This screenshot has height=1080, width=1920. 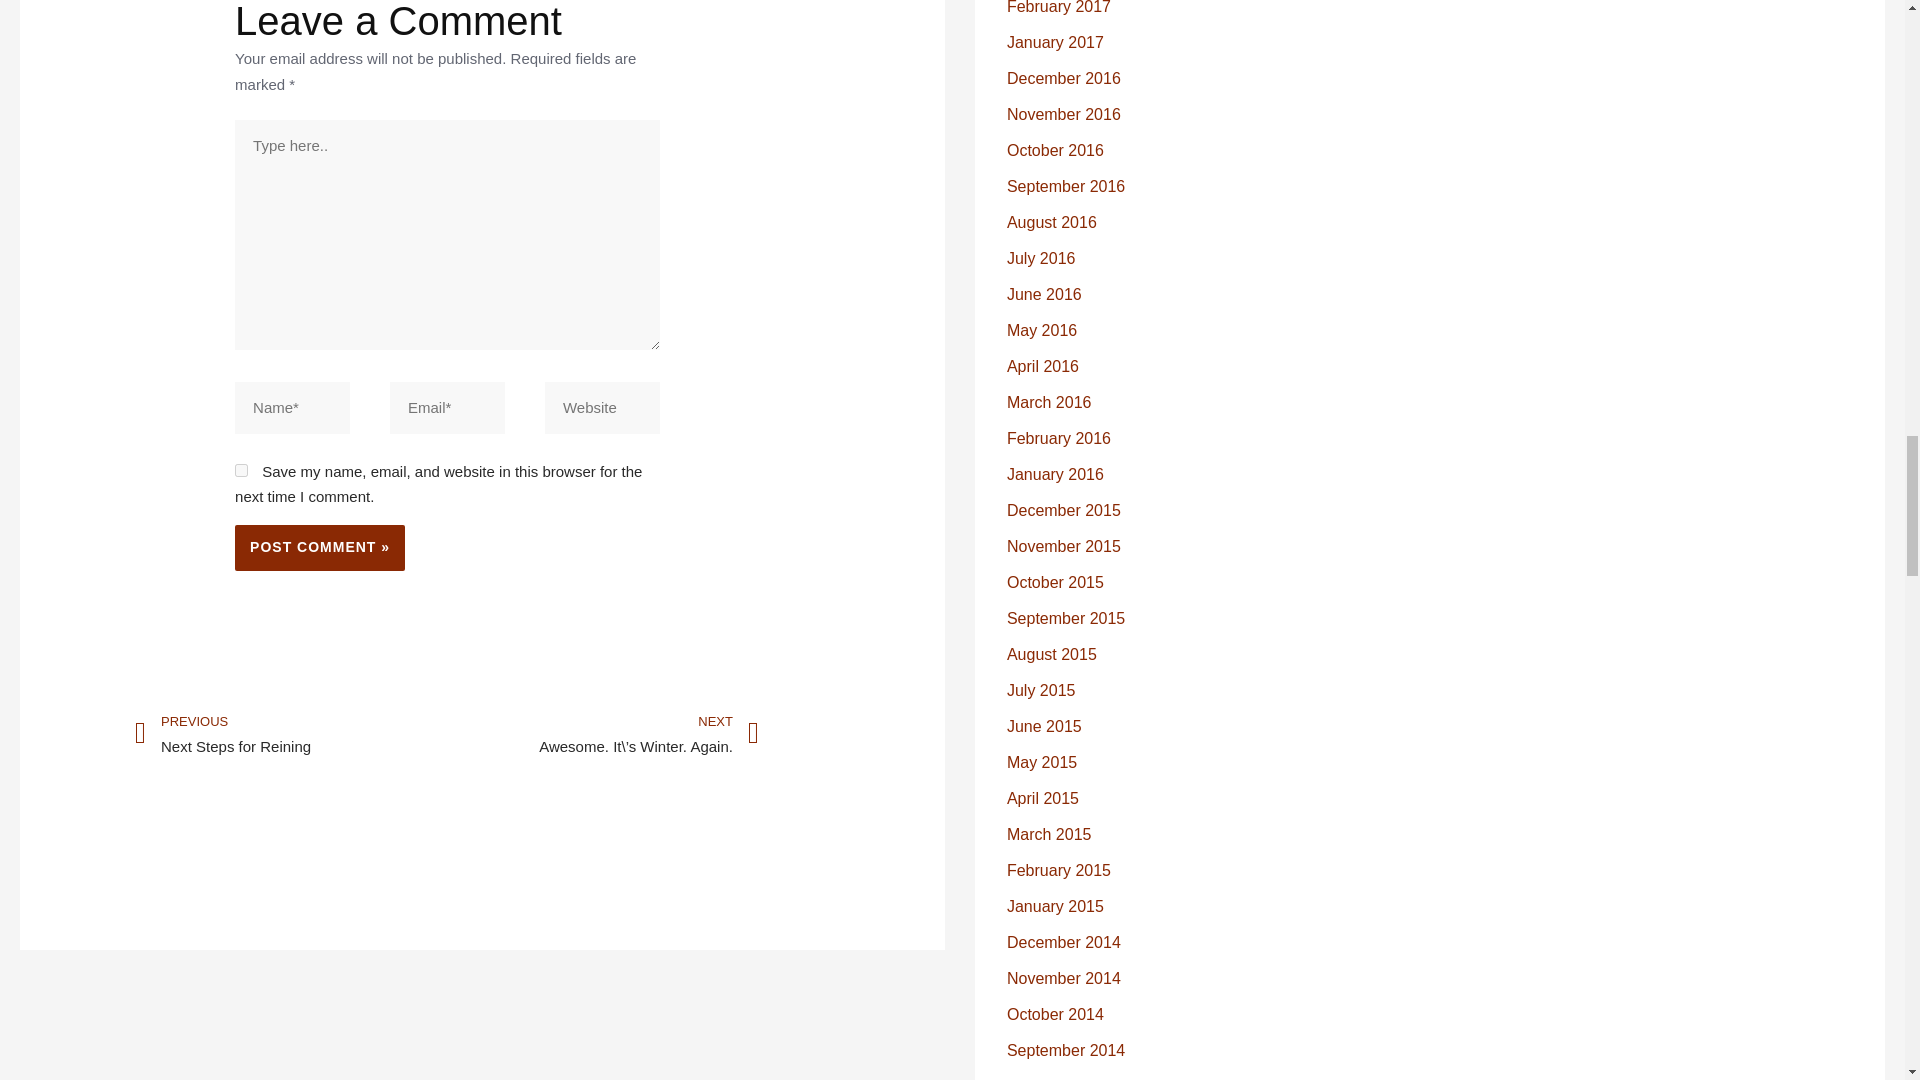 What do you see at coordinates (240, 470) in the screenshot?
I see `yes` at bounding box center [240, 470].